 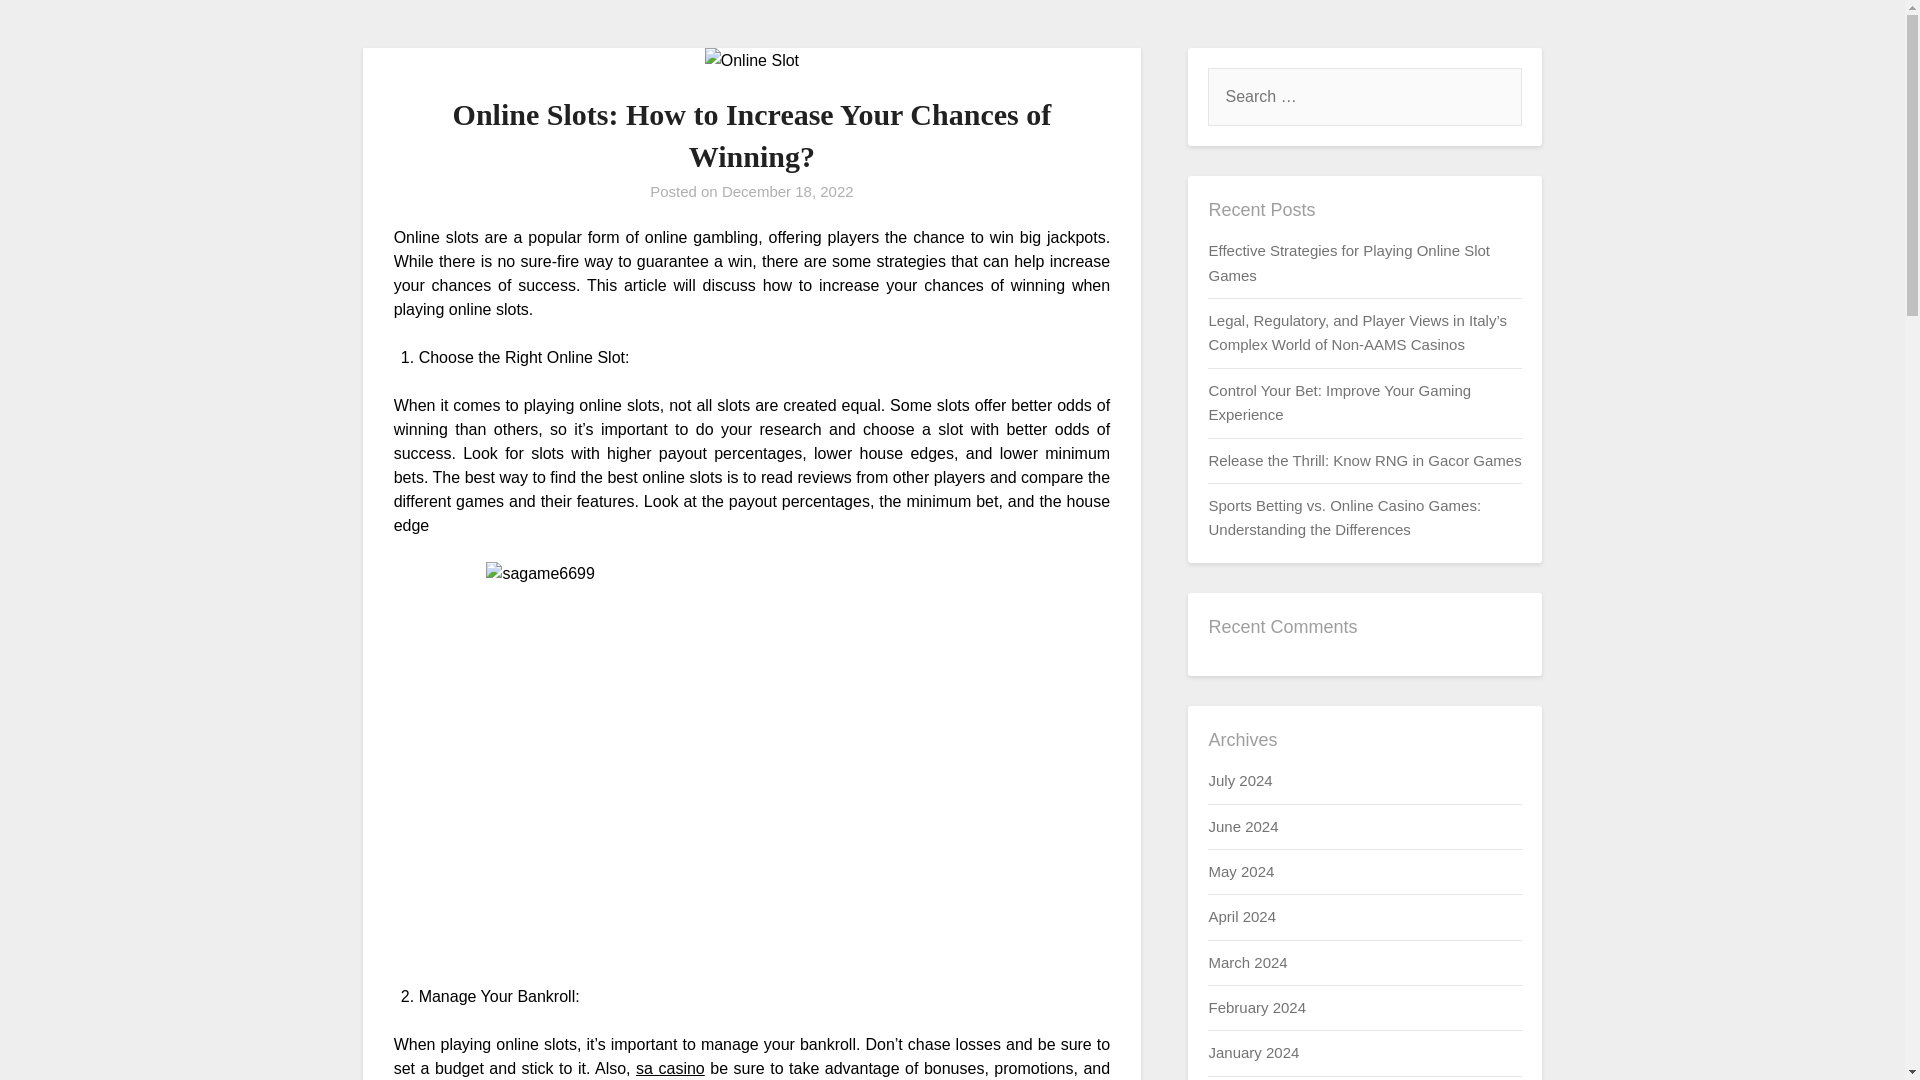 What do you see at coordinates (788, 190) in the screenshot?
I see `December 18, 2022` at bounding box center [788, 190].